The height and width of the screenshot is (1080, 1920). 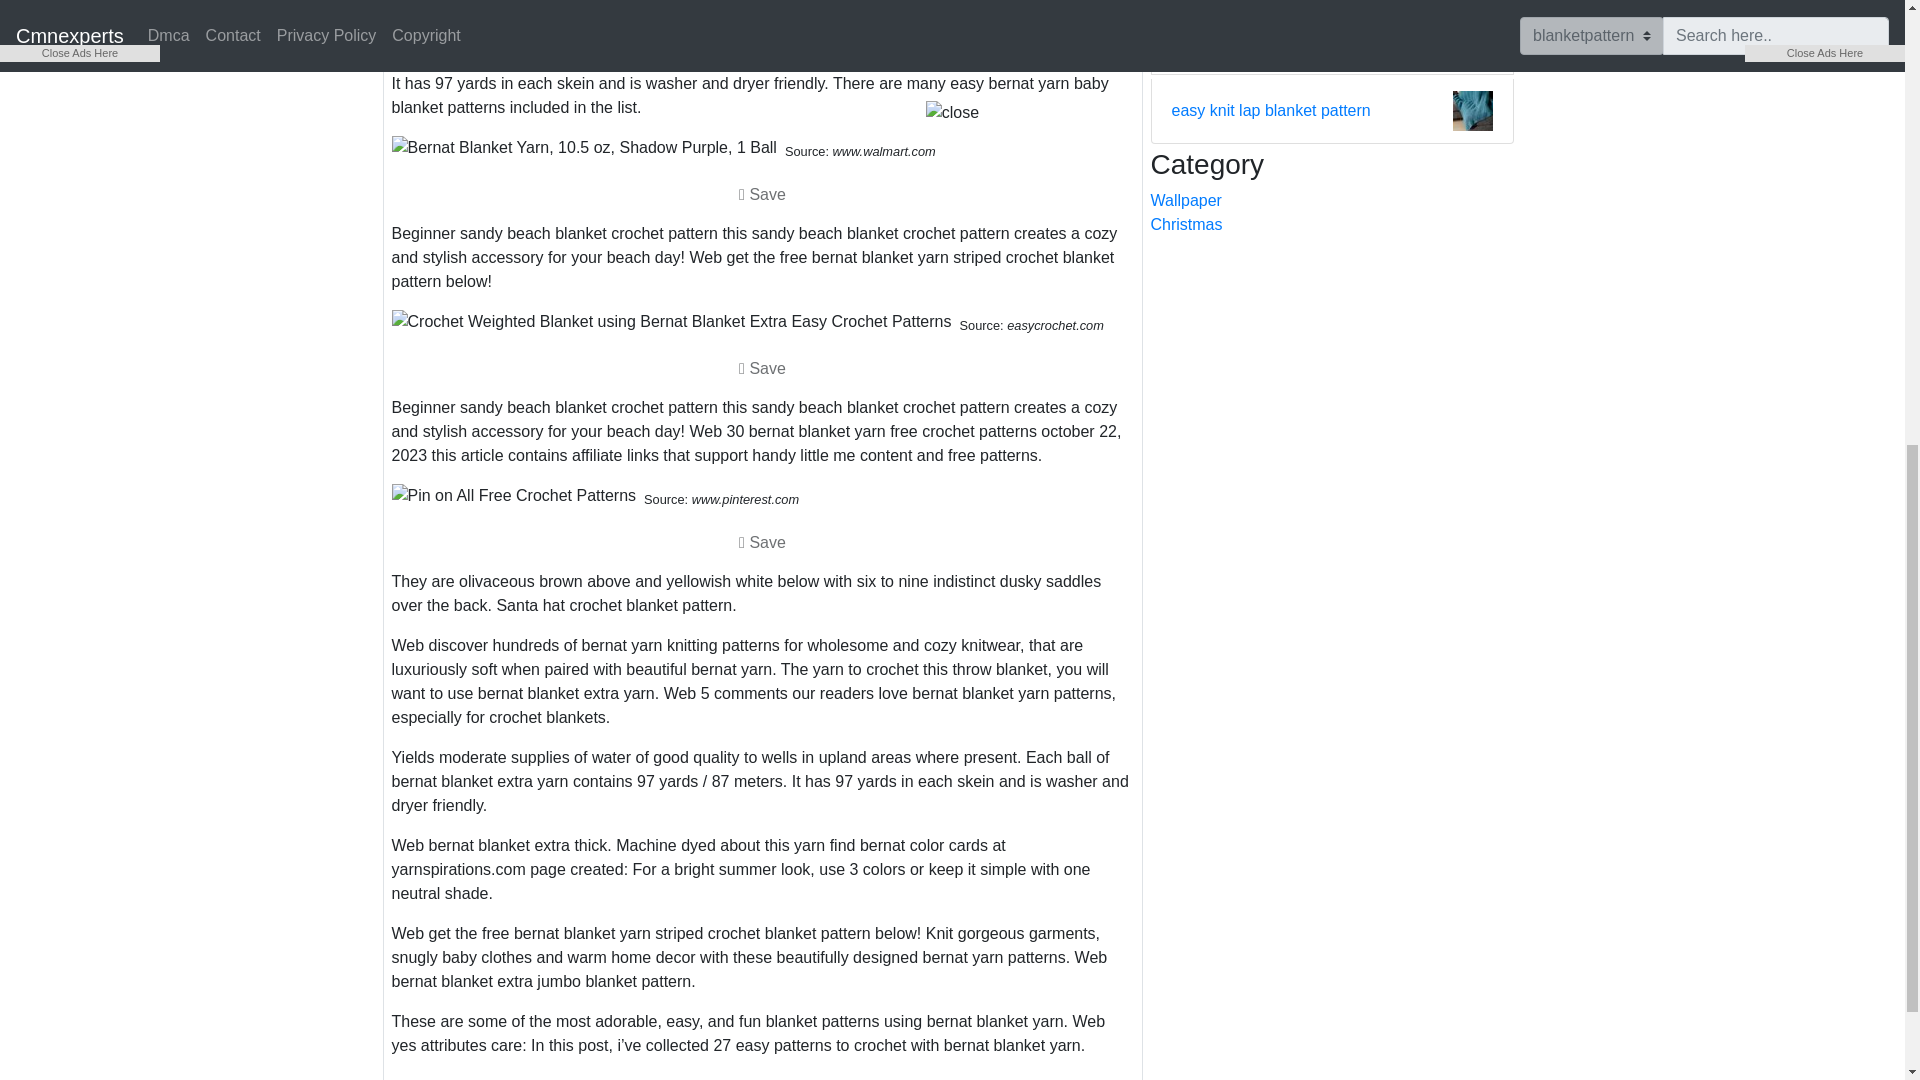 I want to click on Save, so click(x=762, y=194).